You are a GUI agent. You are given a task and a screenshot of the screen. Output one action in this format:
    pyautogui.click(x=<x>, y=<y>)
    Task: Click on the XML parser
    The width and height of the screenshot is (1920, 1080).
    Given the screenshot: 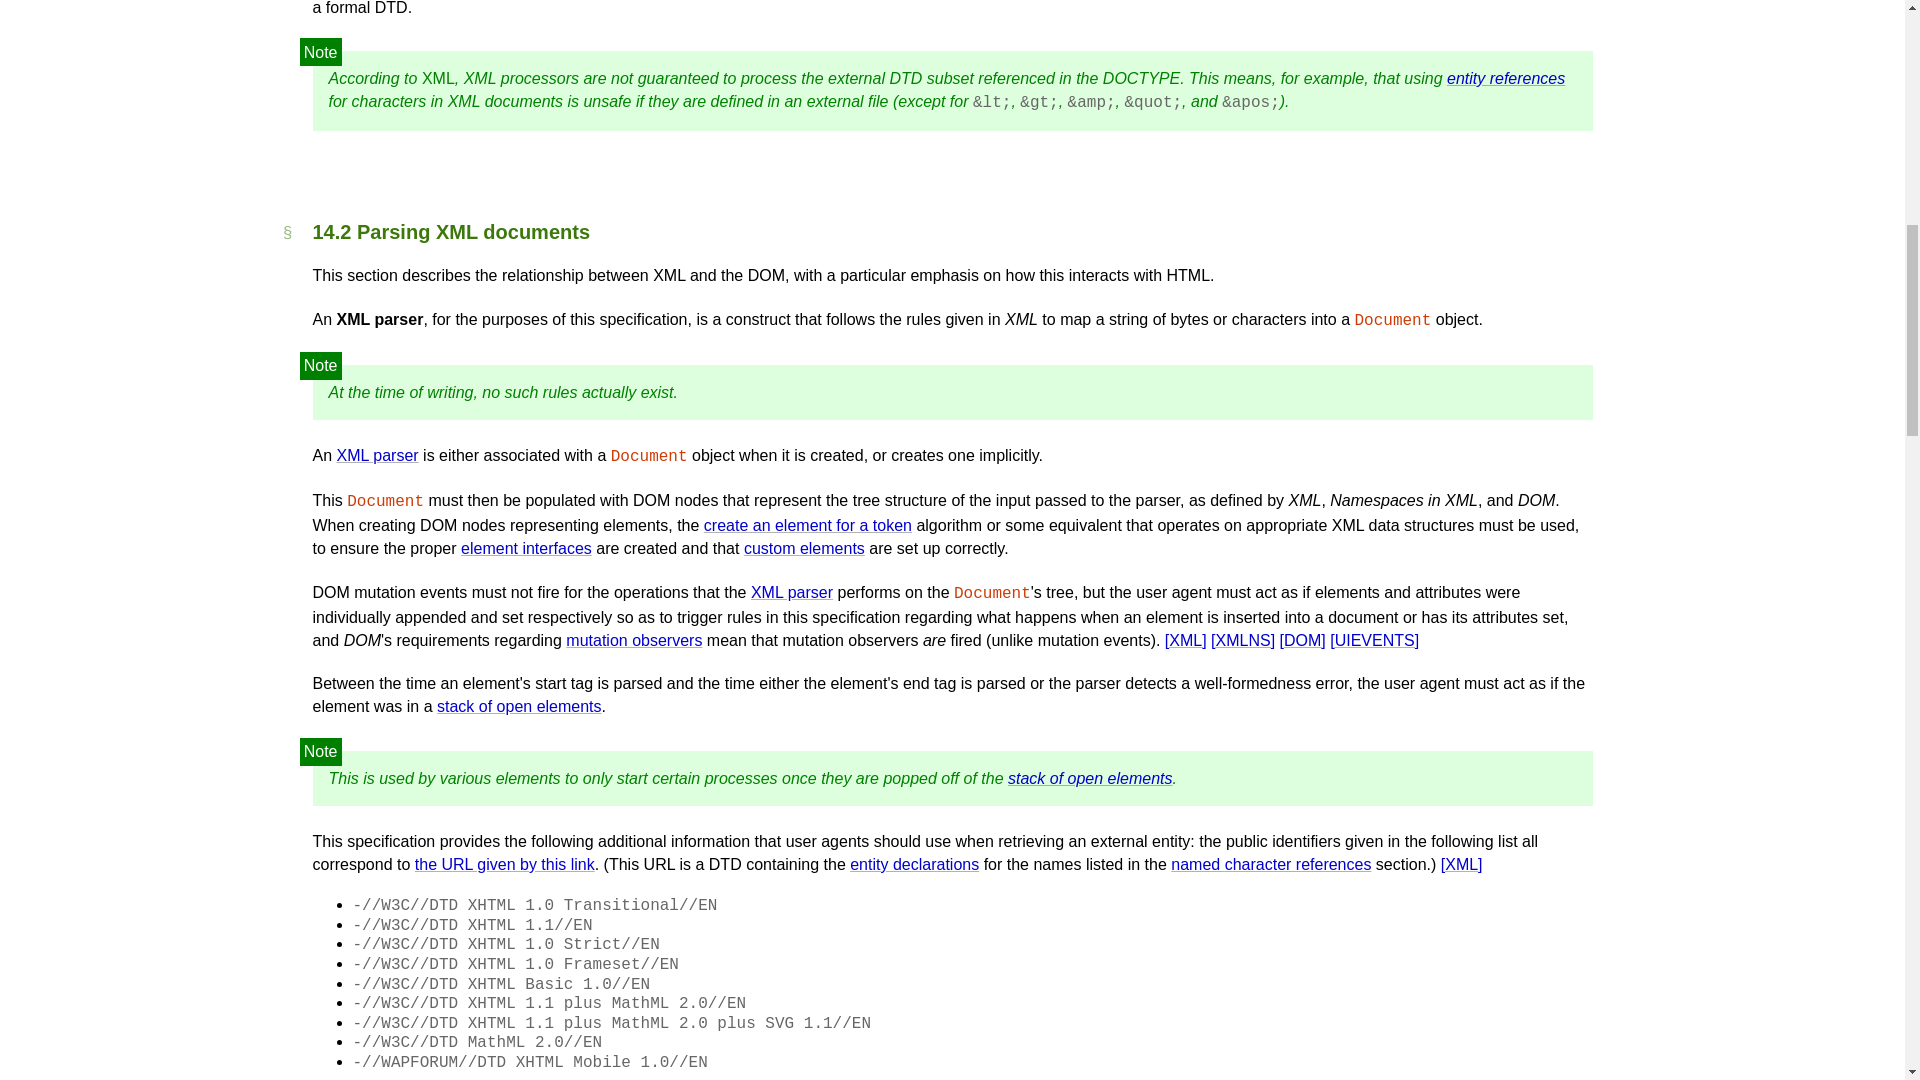 What is the action you would take?
    pyautogui.click(x=792, y=592)
    